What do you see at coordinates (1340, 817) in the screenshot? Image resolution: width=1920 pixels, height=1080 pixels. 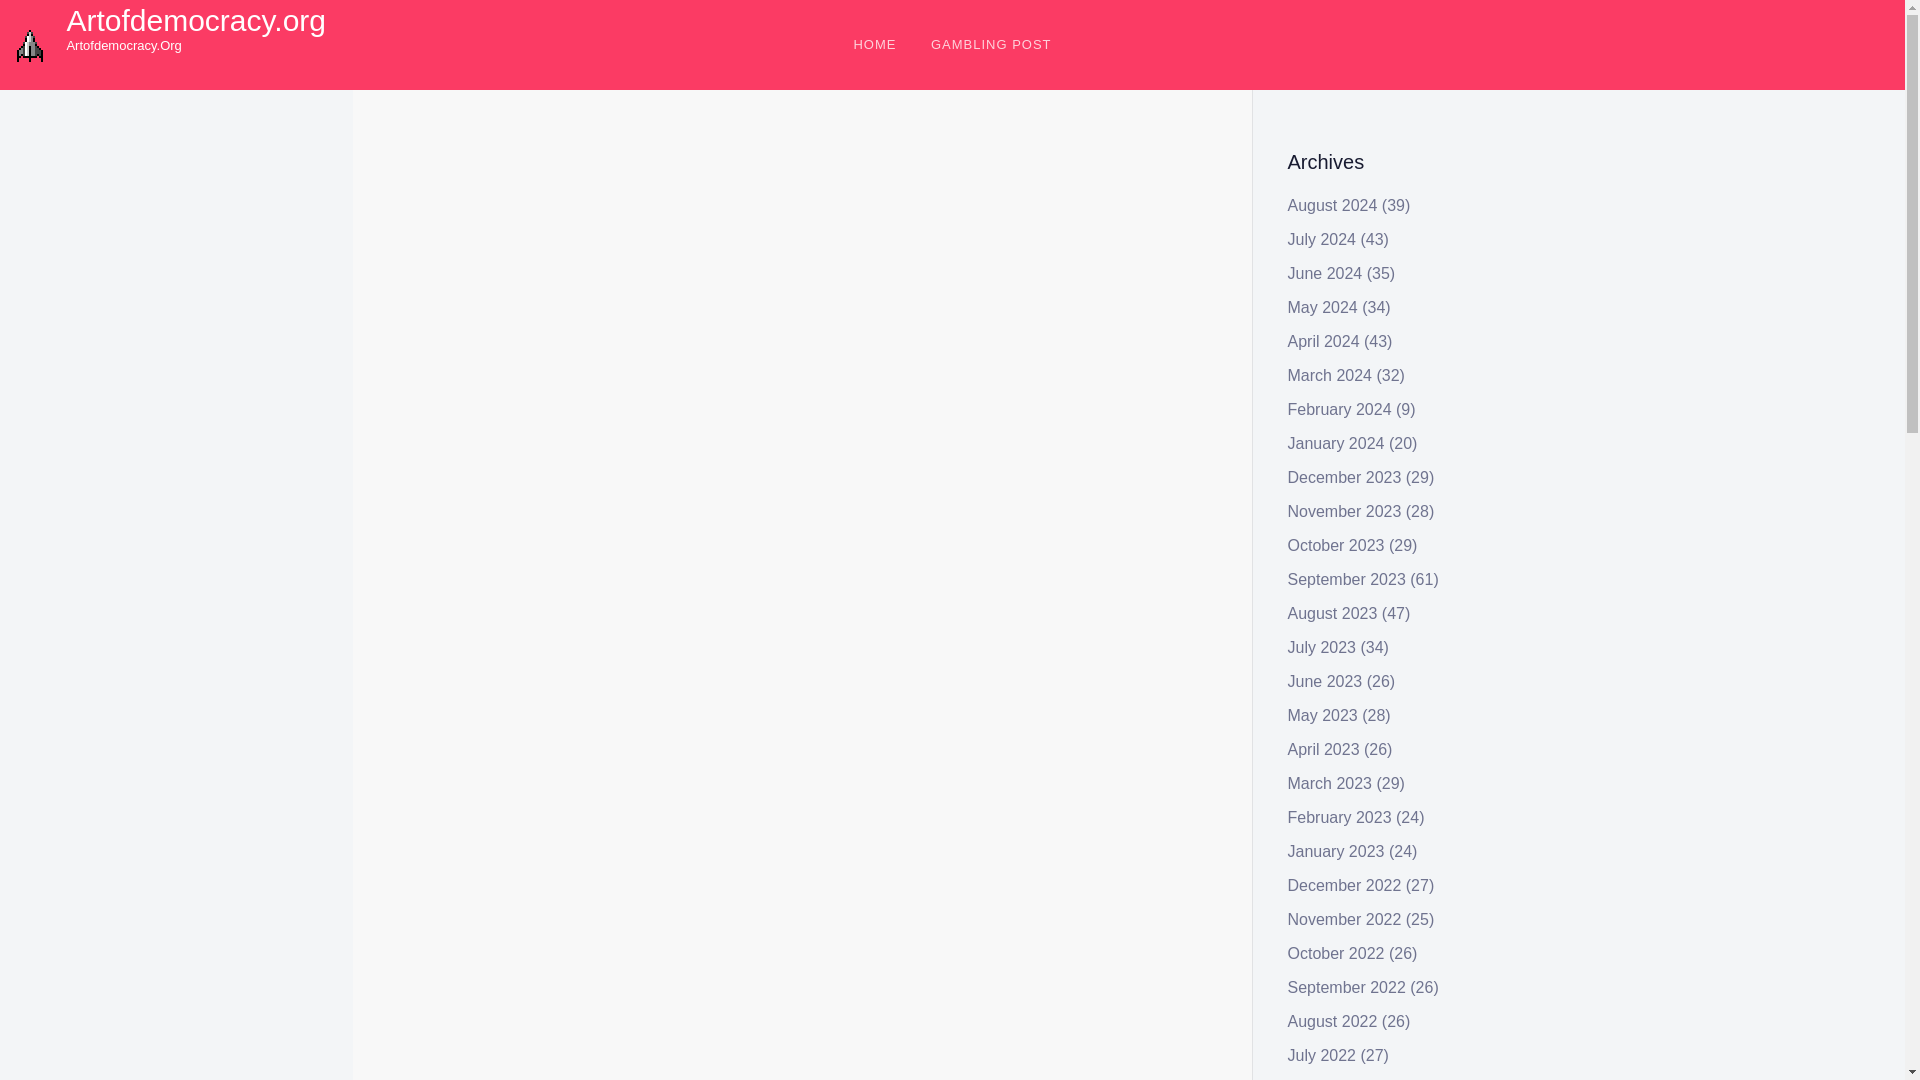 I see `February 2023` at bounding box center [1340, 817].